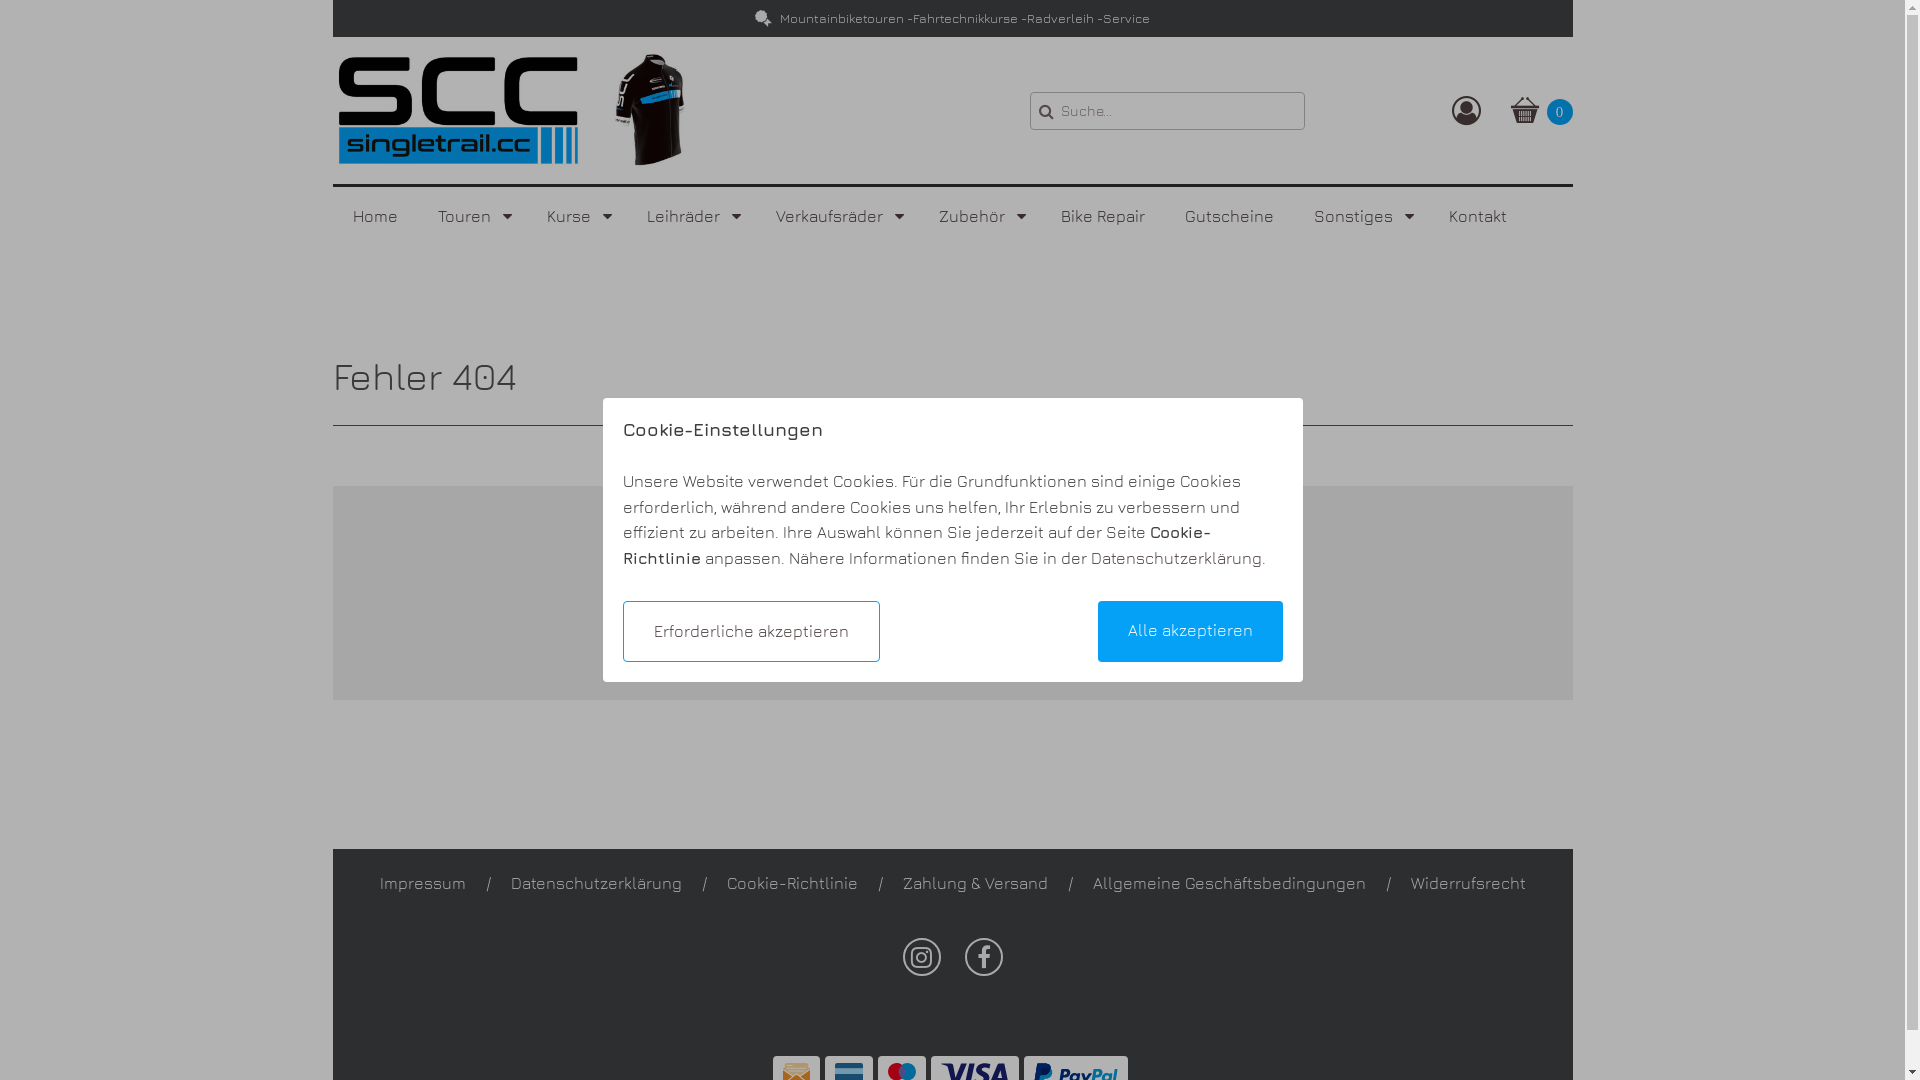 Image resolution: width=1920 pixels, height=1080 pixels. I want to click on Erforderliche akzeptieren, so click(750, 632).